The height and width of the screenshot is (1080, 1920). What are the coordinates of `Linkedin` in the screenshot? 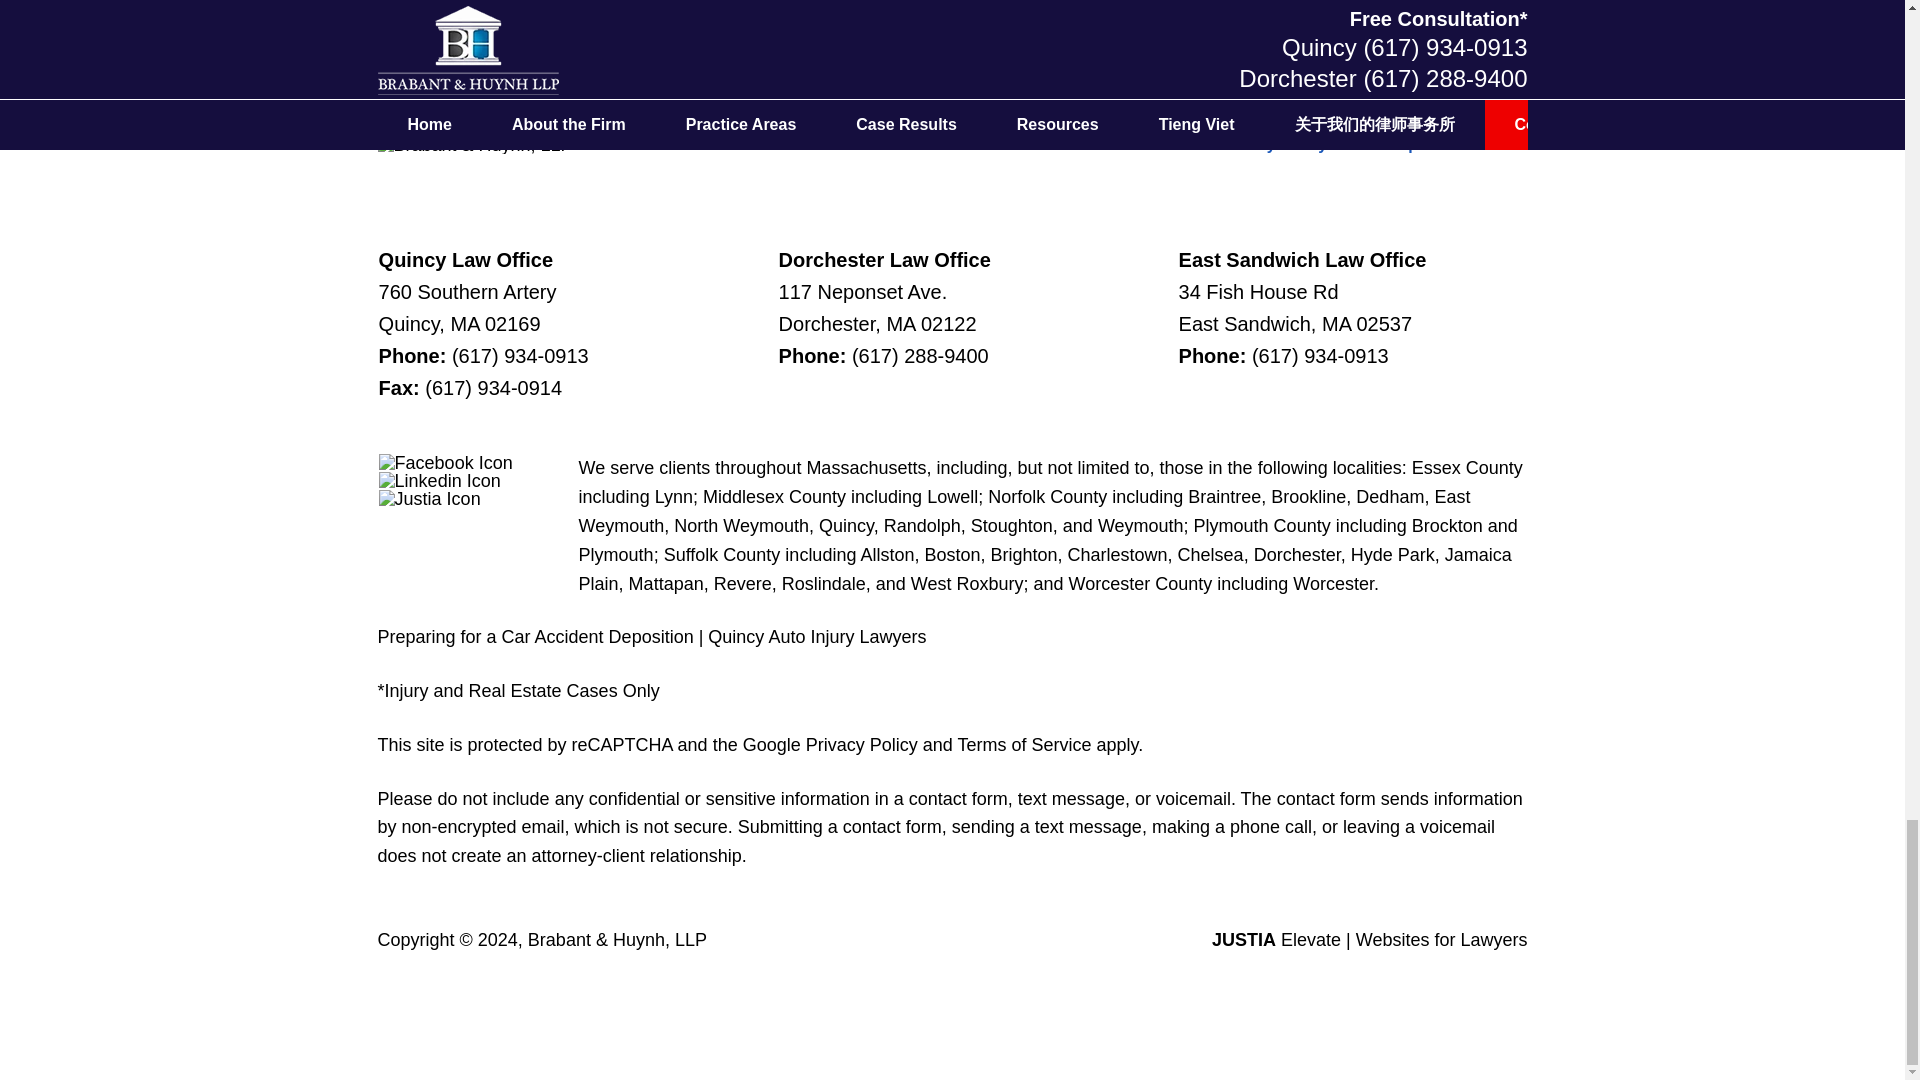 It's located at (440, 480).